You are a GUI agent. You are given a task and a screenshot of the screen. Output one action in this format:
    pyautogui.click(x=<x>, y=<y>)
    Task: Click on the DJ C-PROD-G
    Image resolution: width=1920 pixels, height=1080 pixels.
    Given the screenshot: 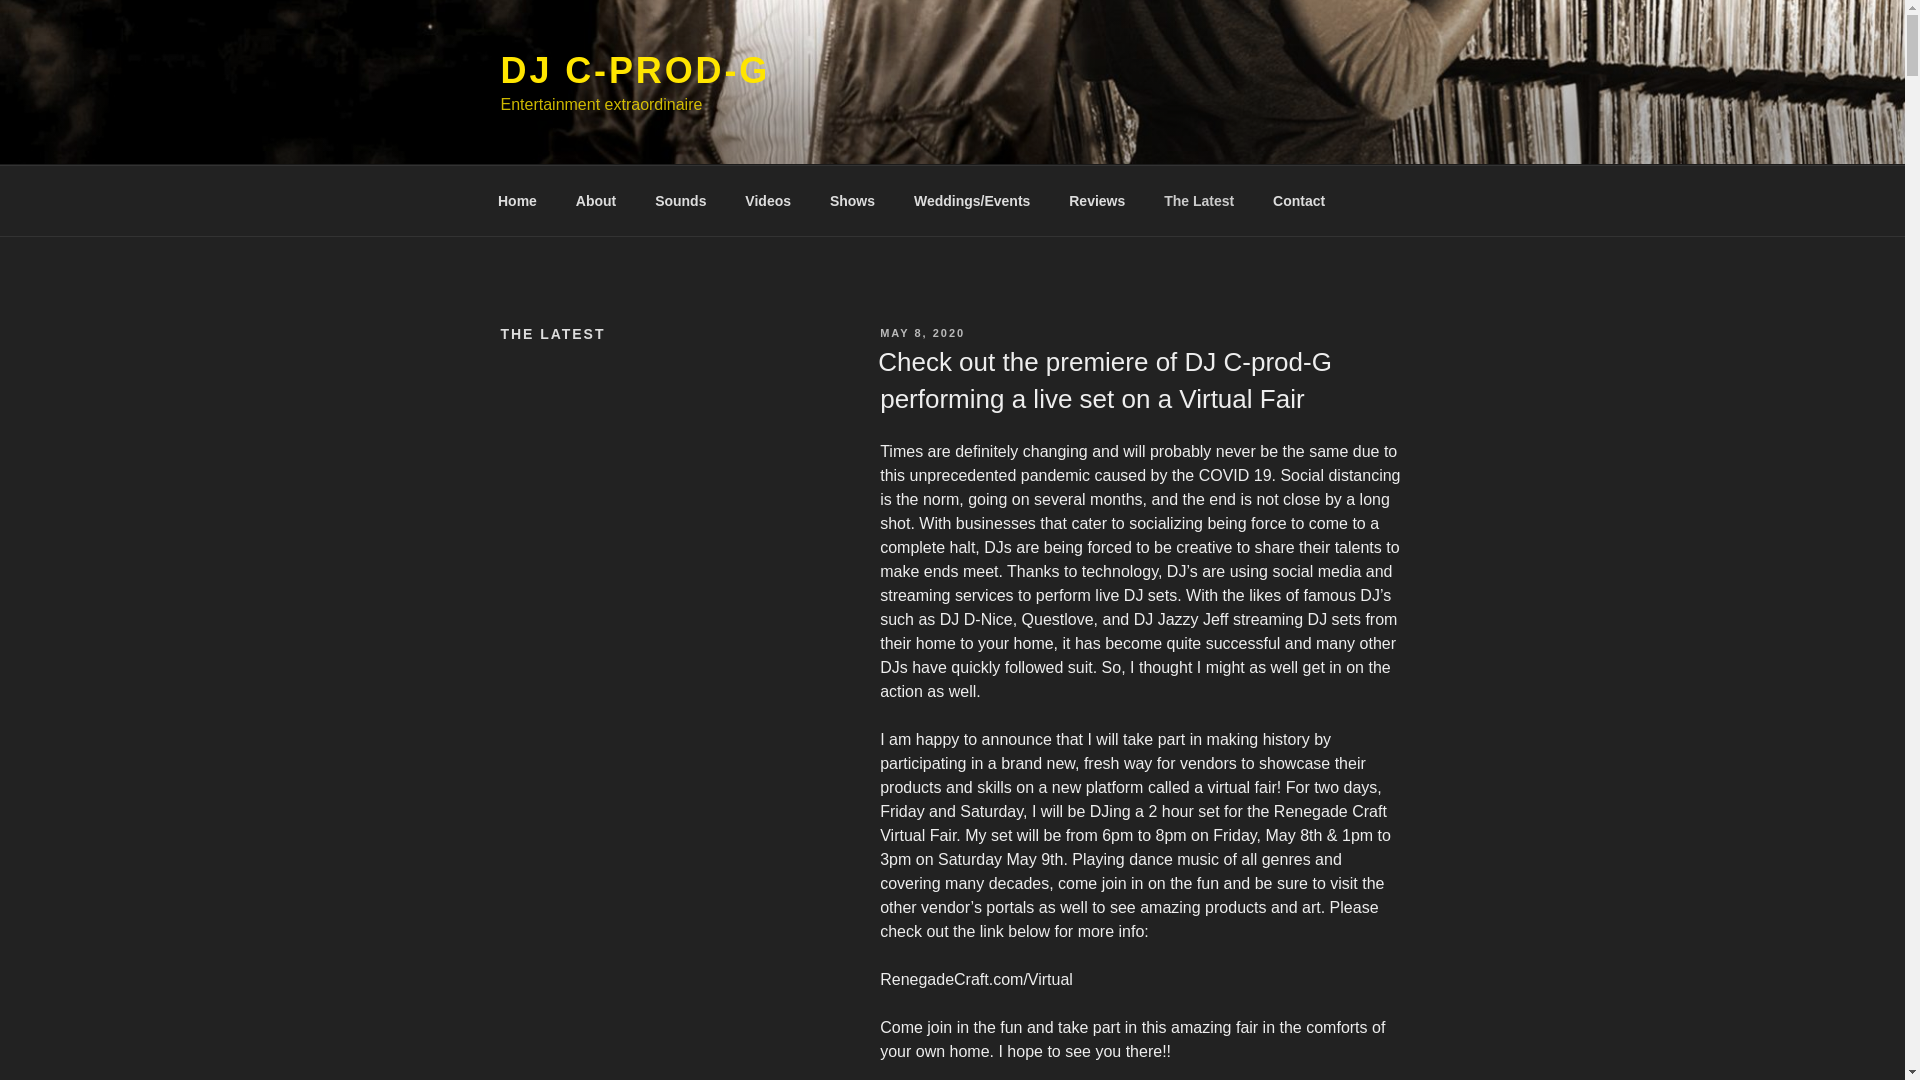 What is the action you would take?
    pyautogui.click(x=634, y=70)
    